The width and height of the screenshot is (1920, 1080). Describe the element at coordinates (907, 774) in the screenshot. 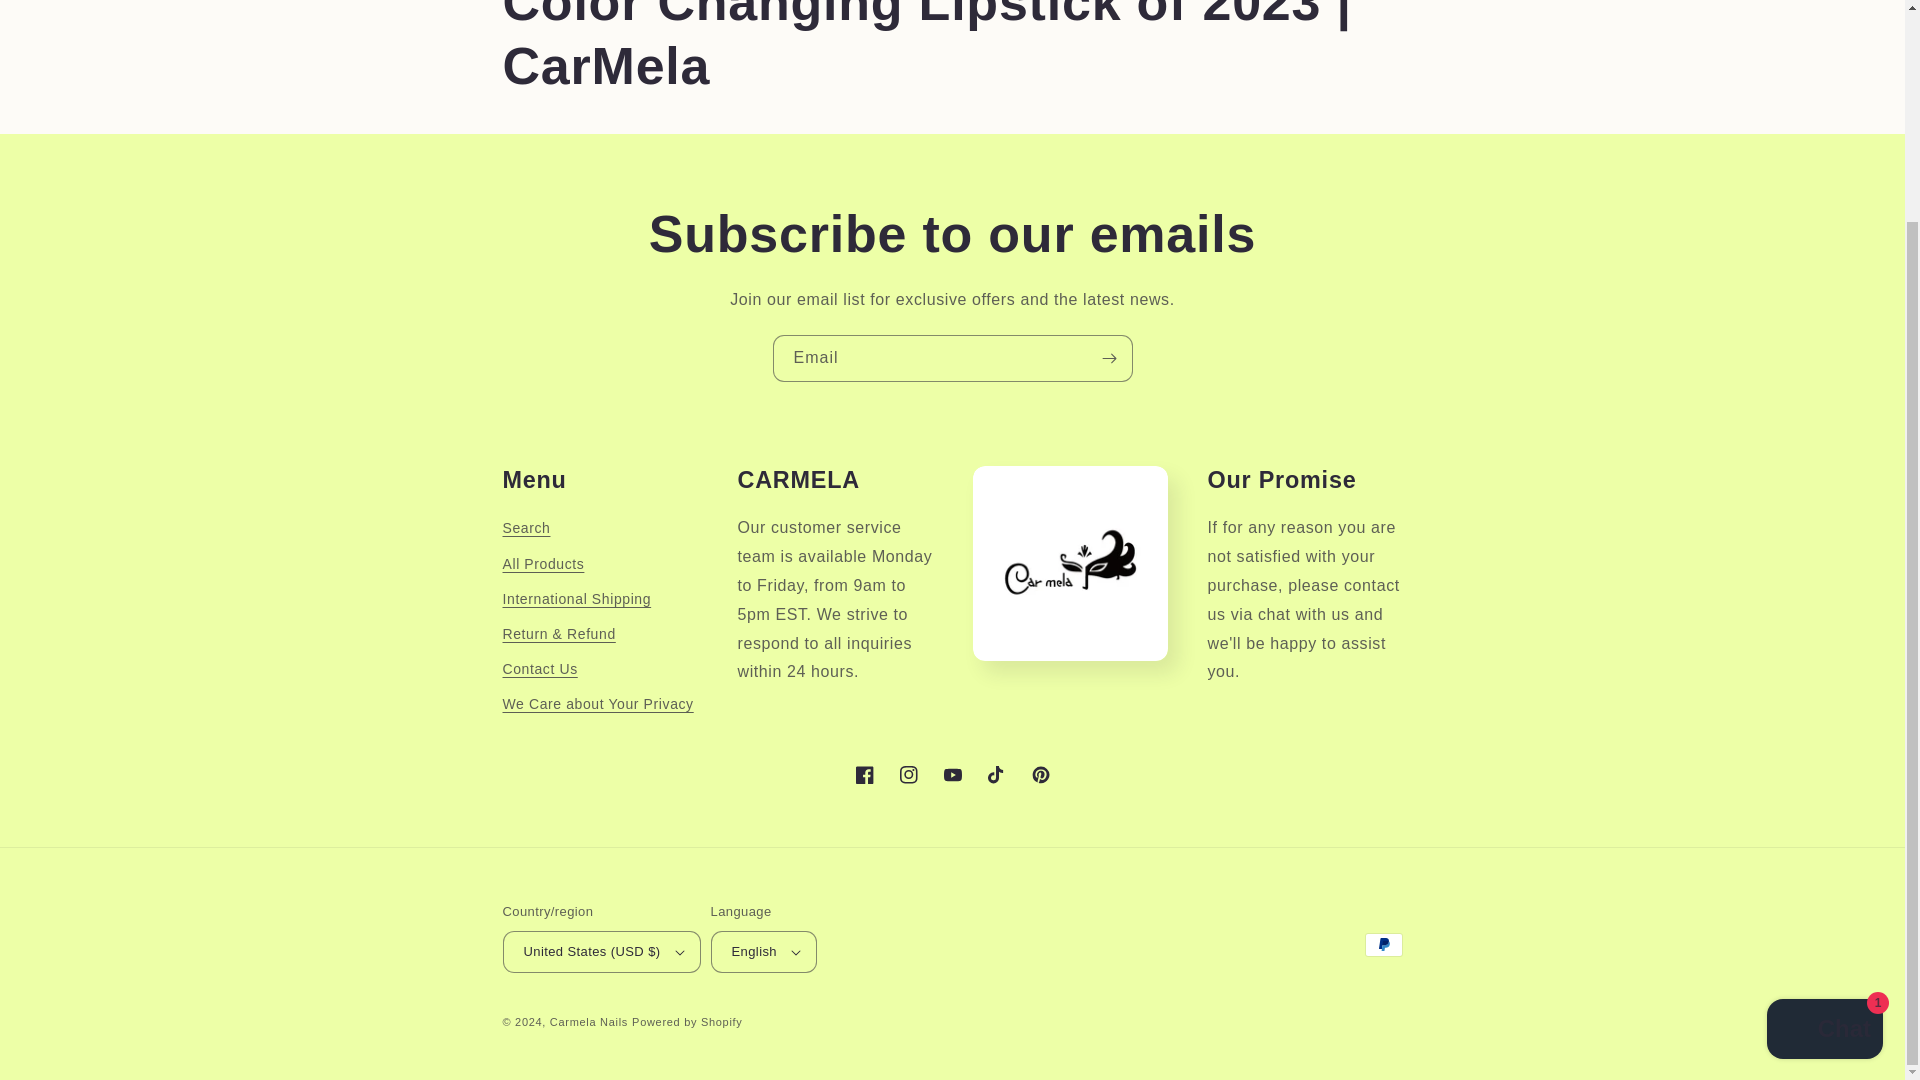

I see `Instagram` at that location.